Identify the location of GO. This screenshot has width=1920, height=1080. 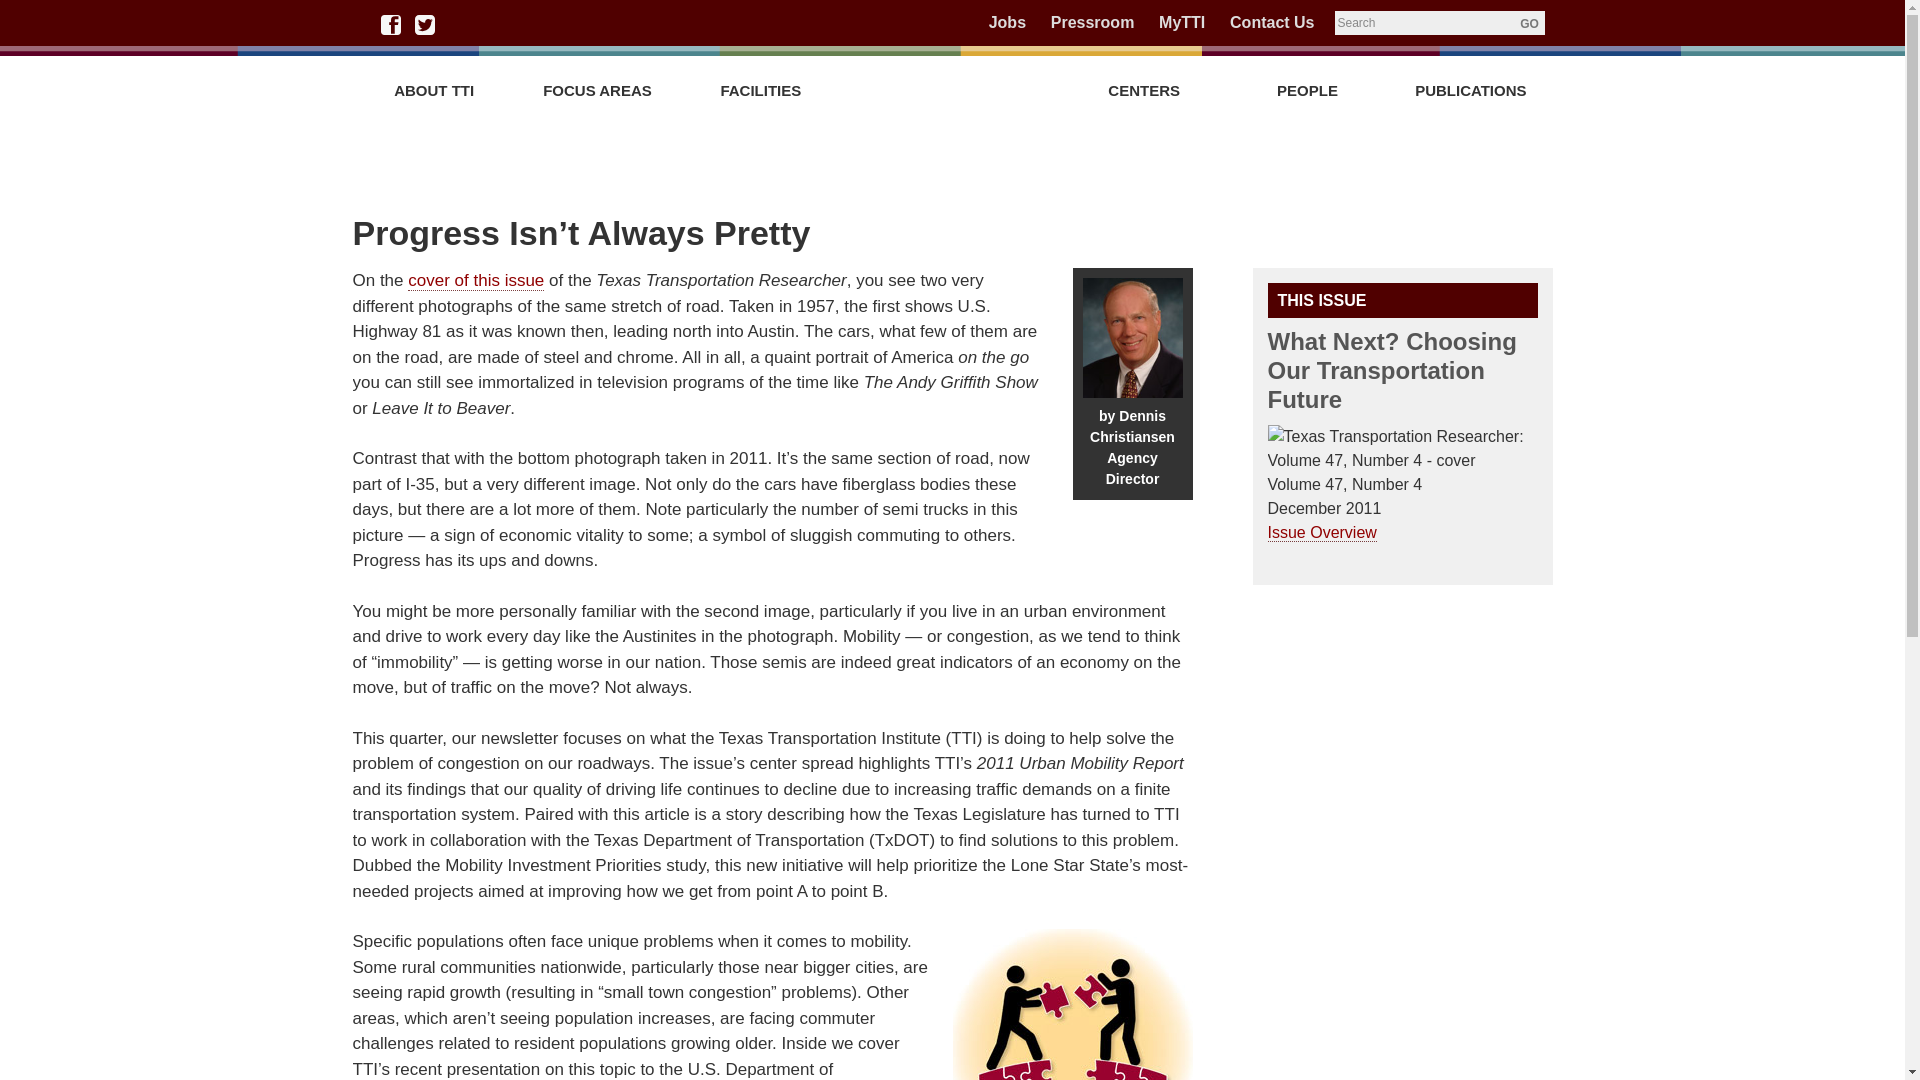
(1528, 22).